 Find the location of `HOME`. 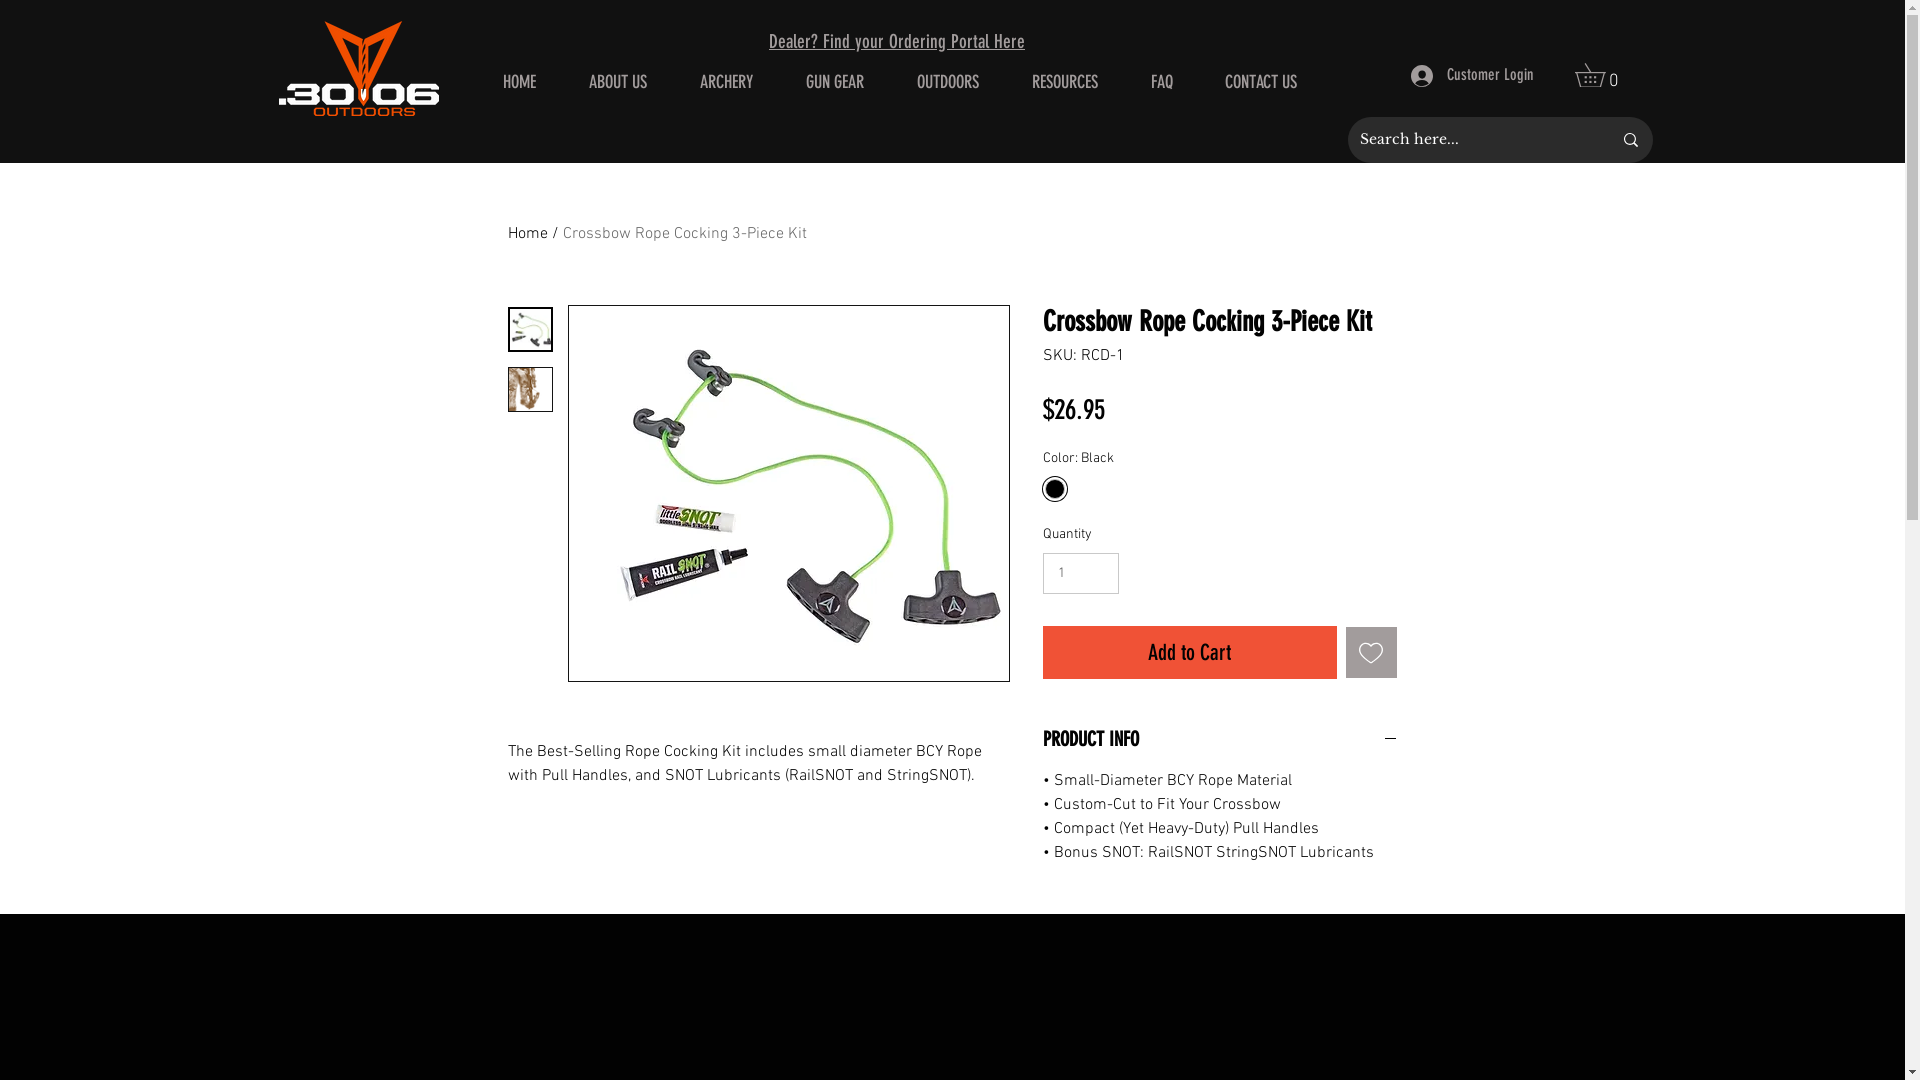

HOME is located at coordinates (519, 82).